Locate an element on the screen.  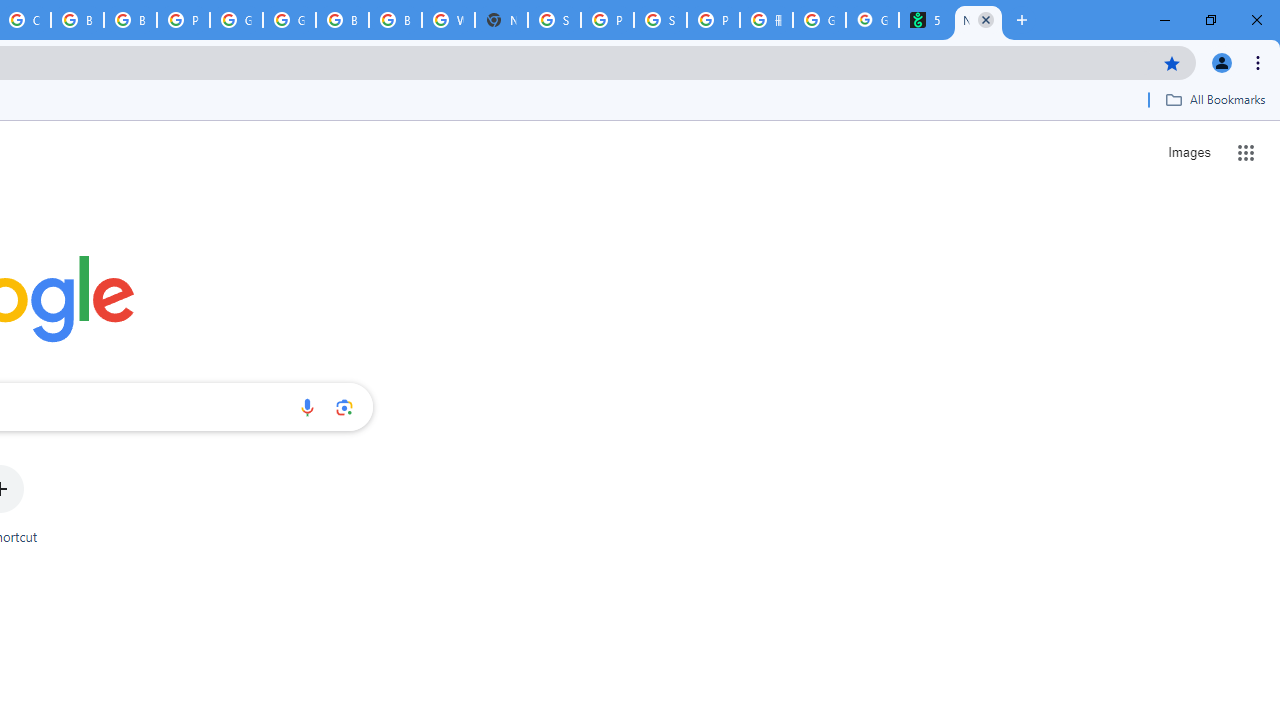
Google Cloud Platform is located at coordinates (289, 20).